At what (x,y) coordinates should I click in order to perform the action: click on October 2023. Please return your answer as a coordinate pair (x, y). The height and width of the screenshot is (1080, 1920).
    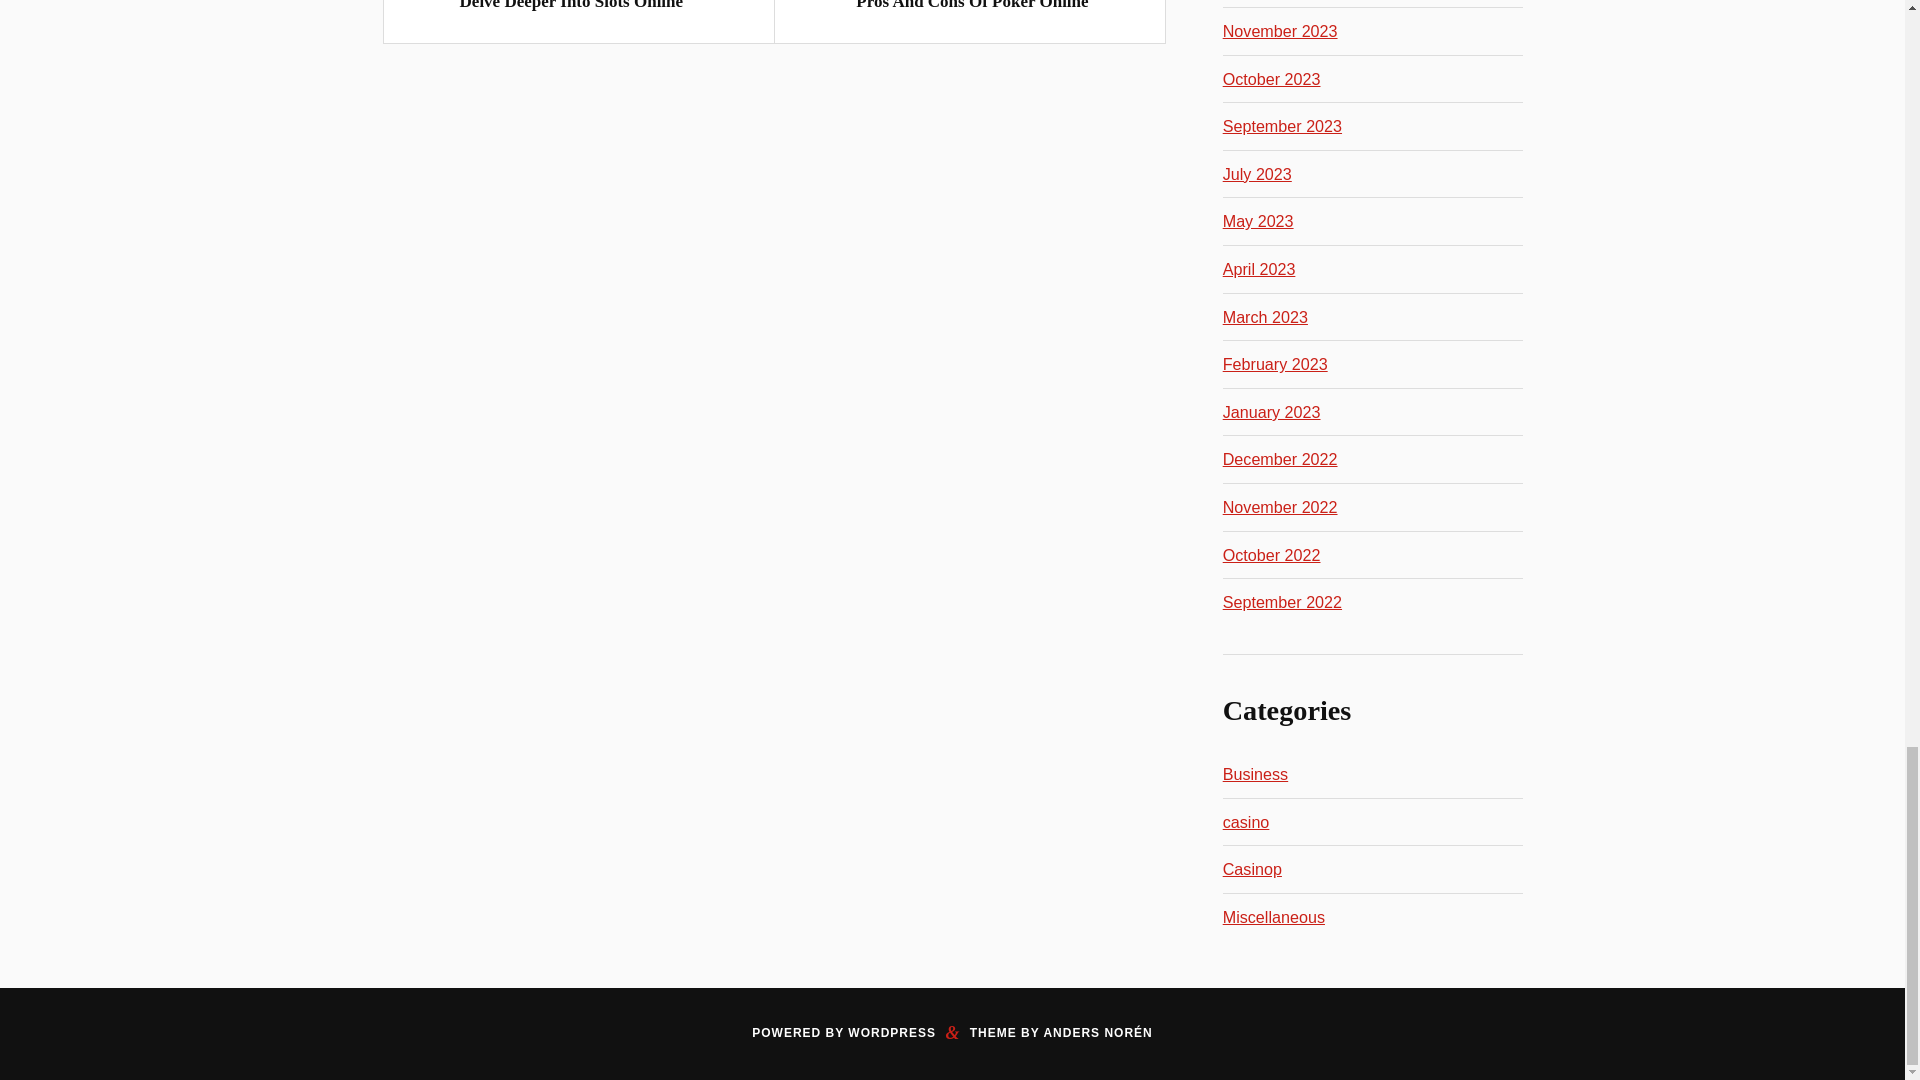
    Looking at the image, I should click on (1272, 78).